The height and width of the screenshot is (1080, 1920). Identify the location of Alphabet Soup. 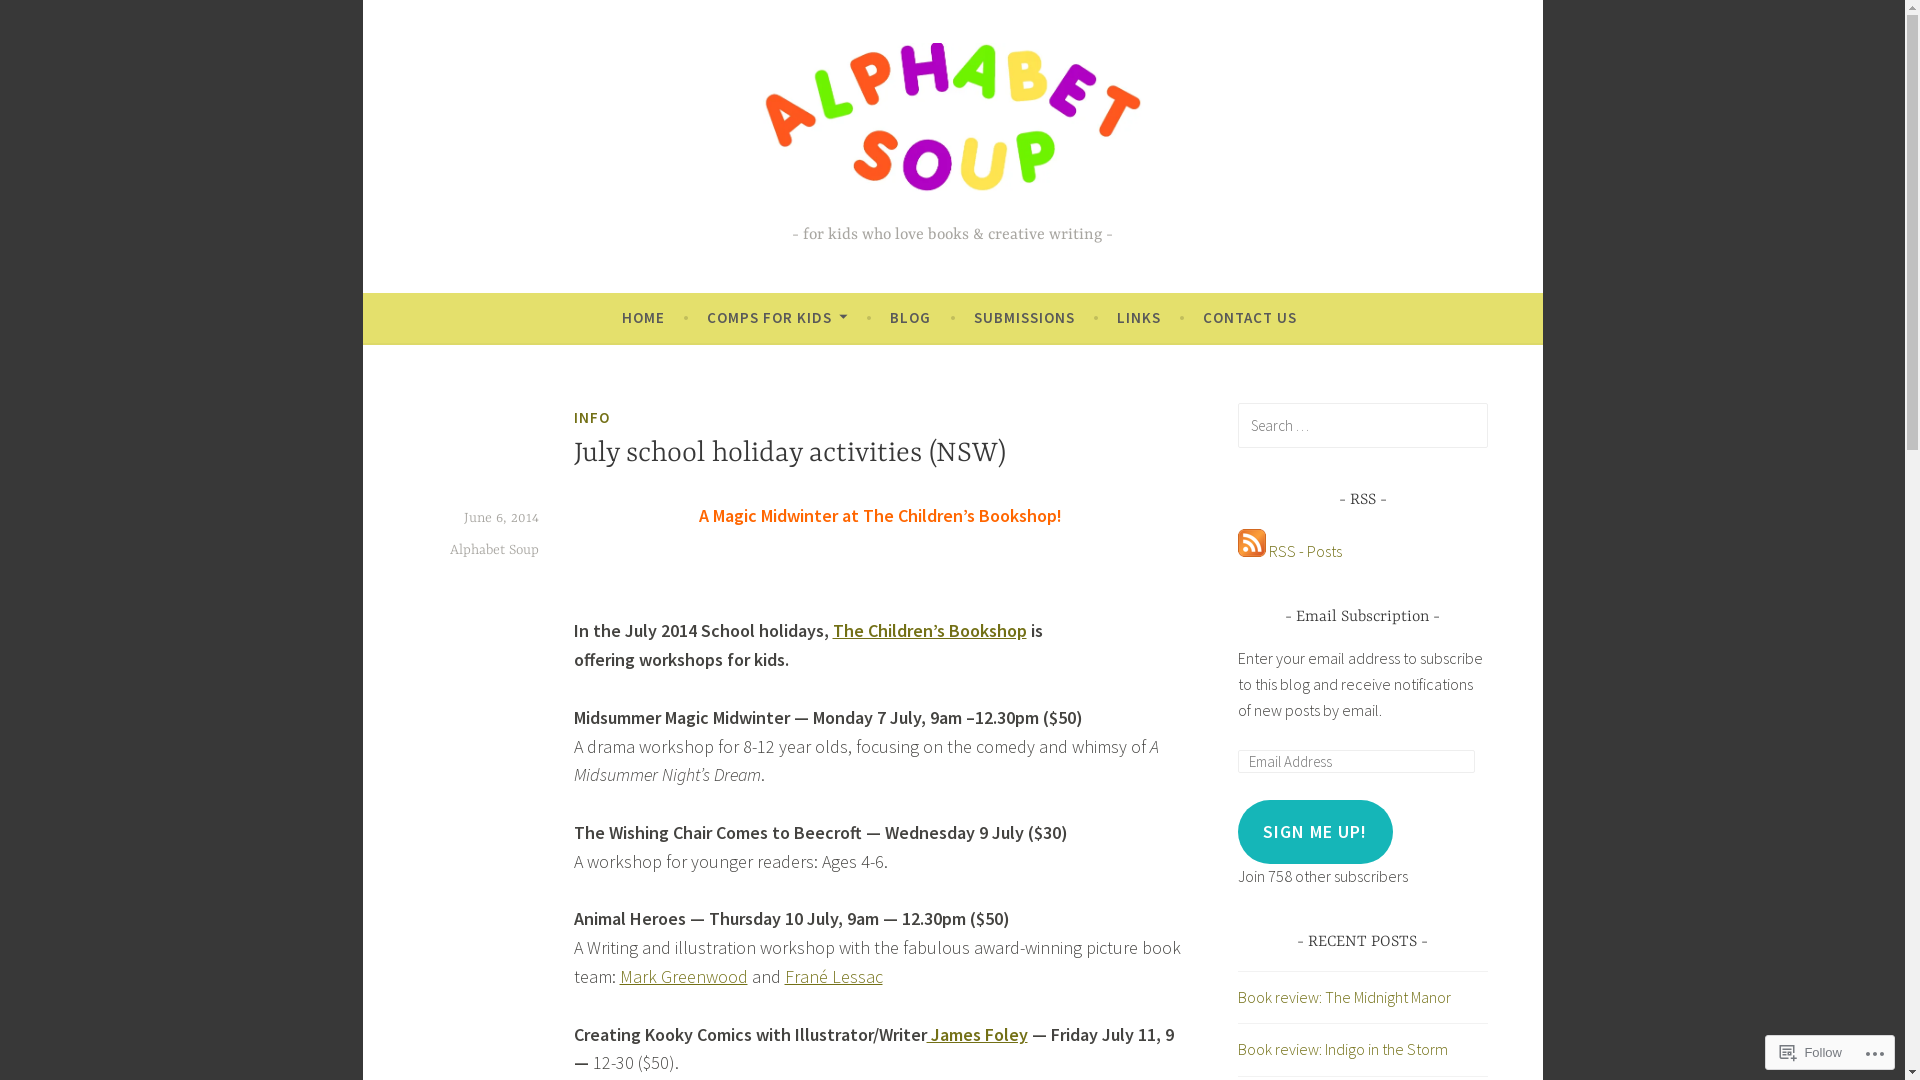
(494, 550).